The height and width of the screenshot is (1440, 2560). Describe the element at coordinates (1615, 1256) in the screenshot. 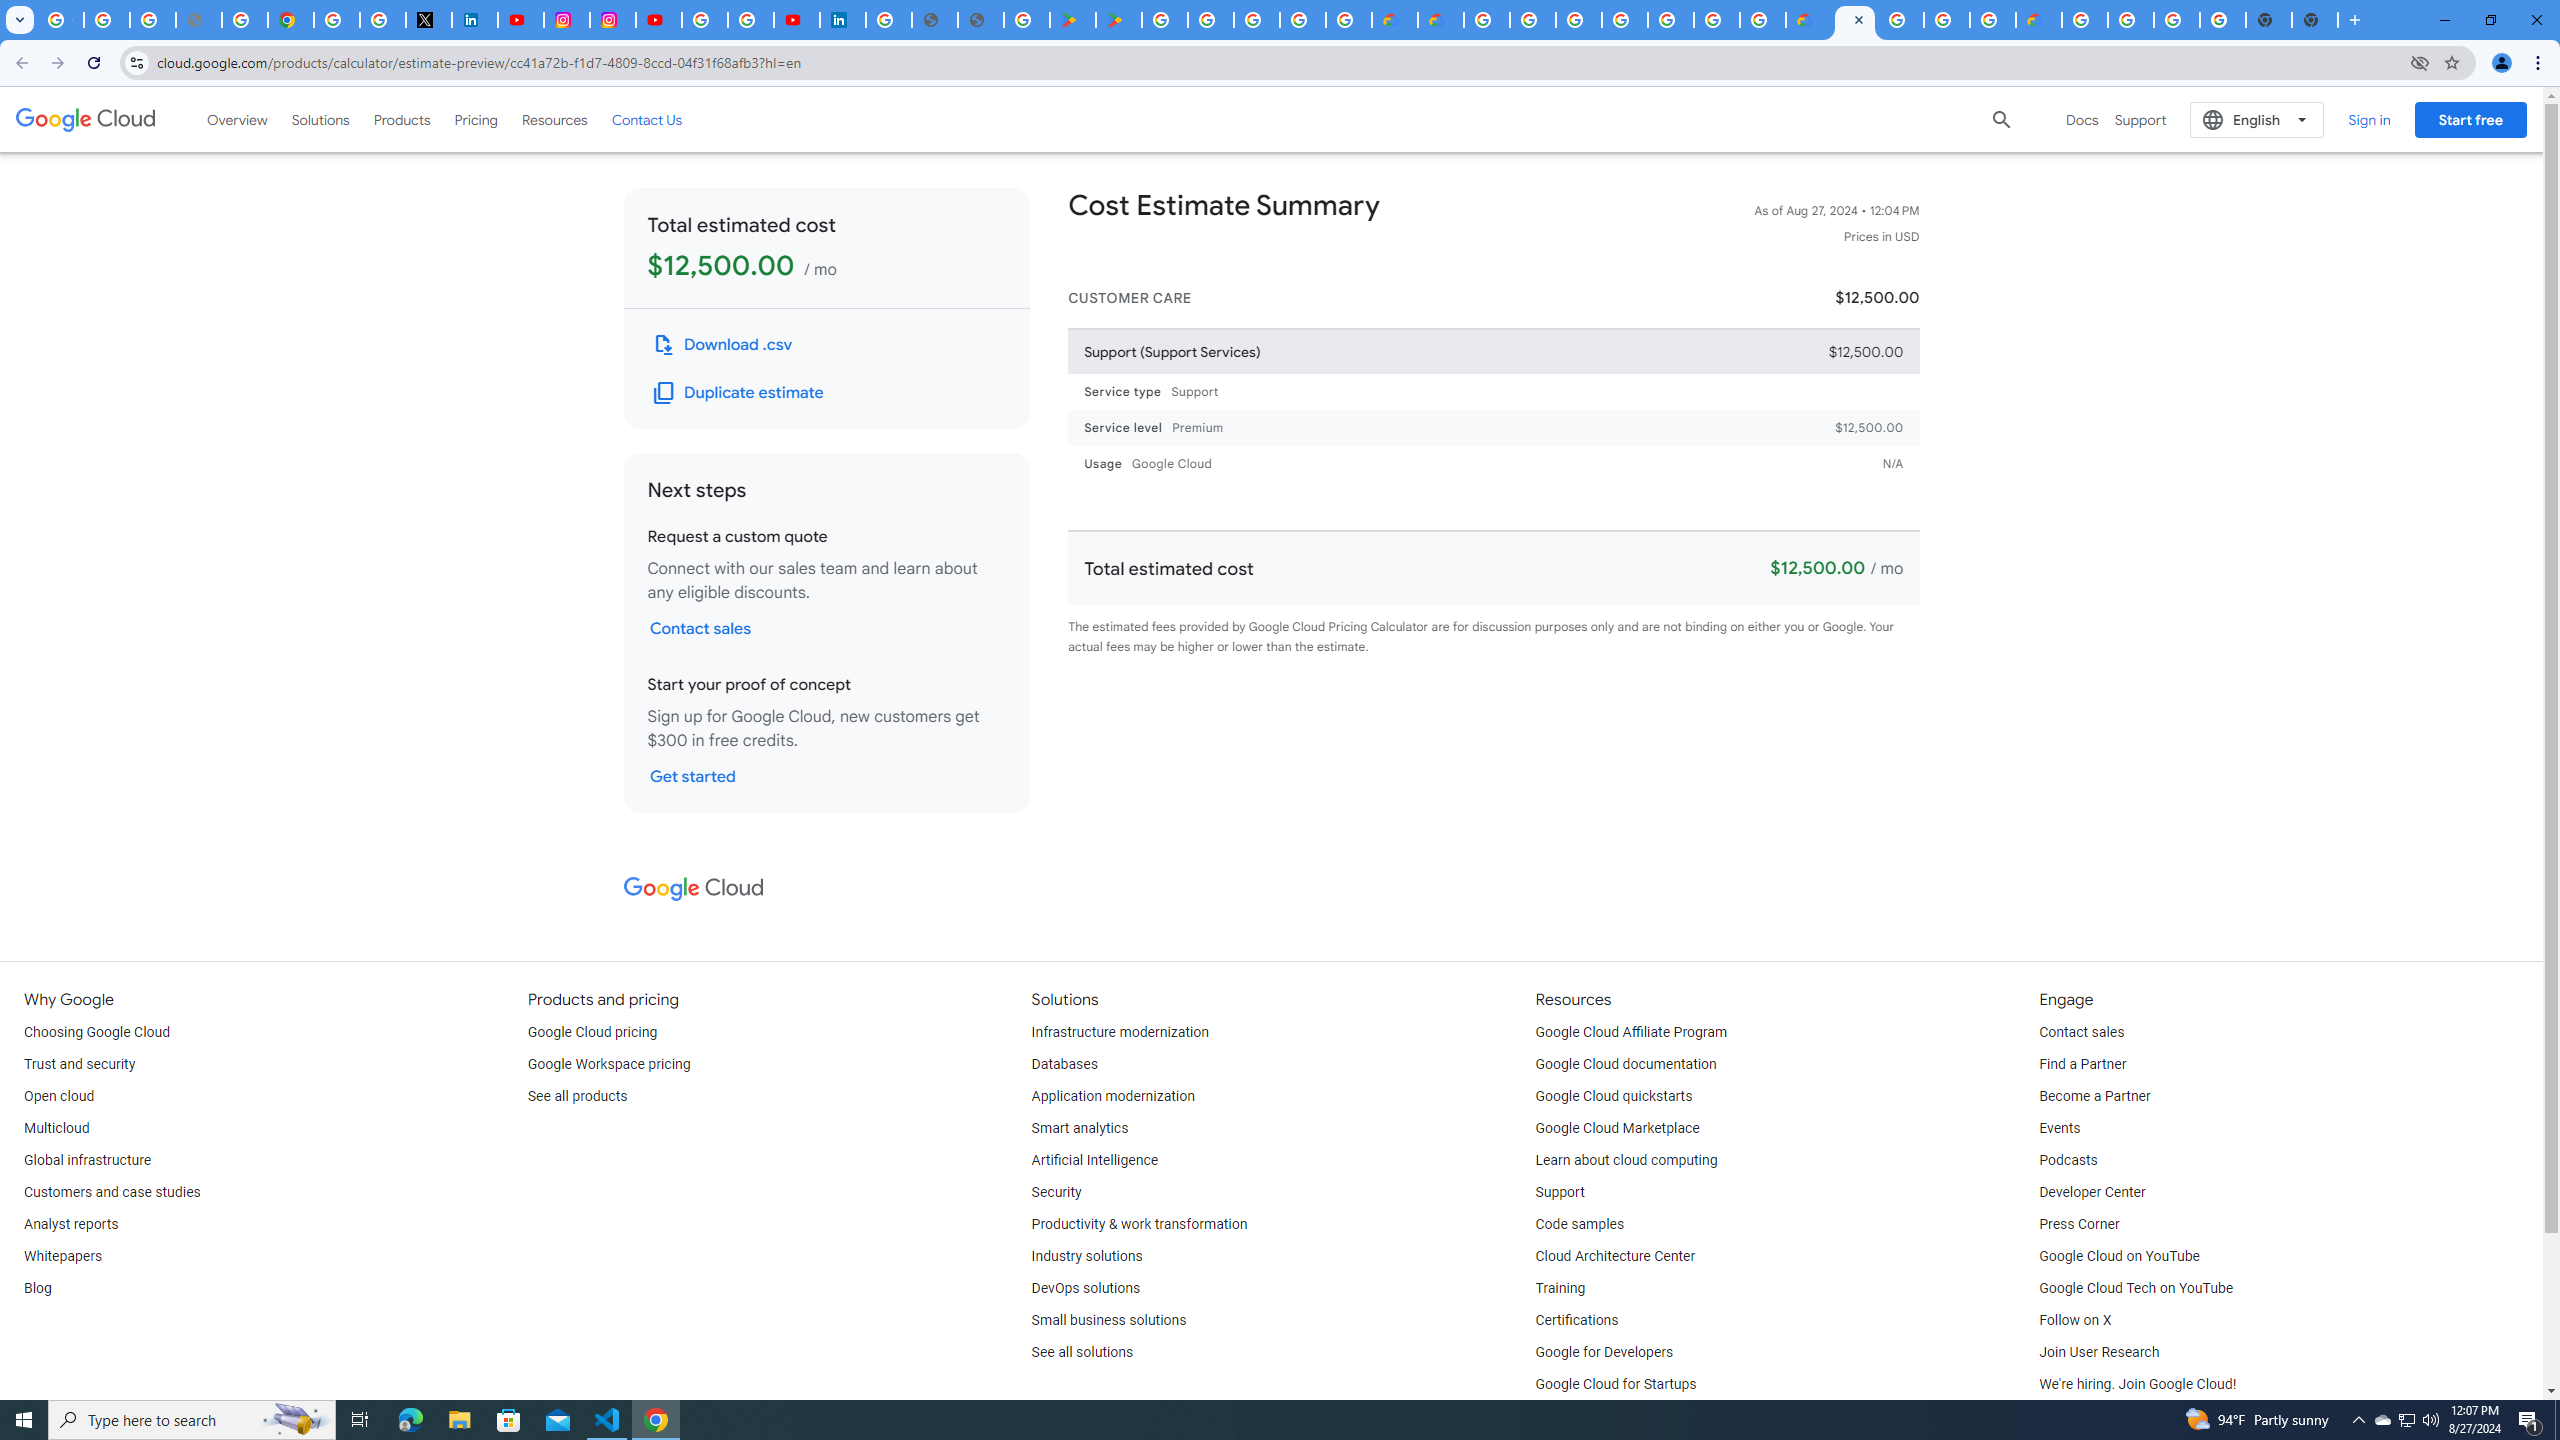

I see `Cloud Architecture Center` at that location.